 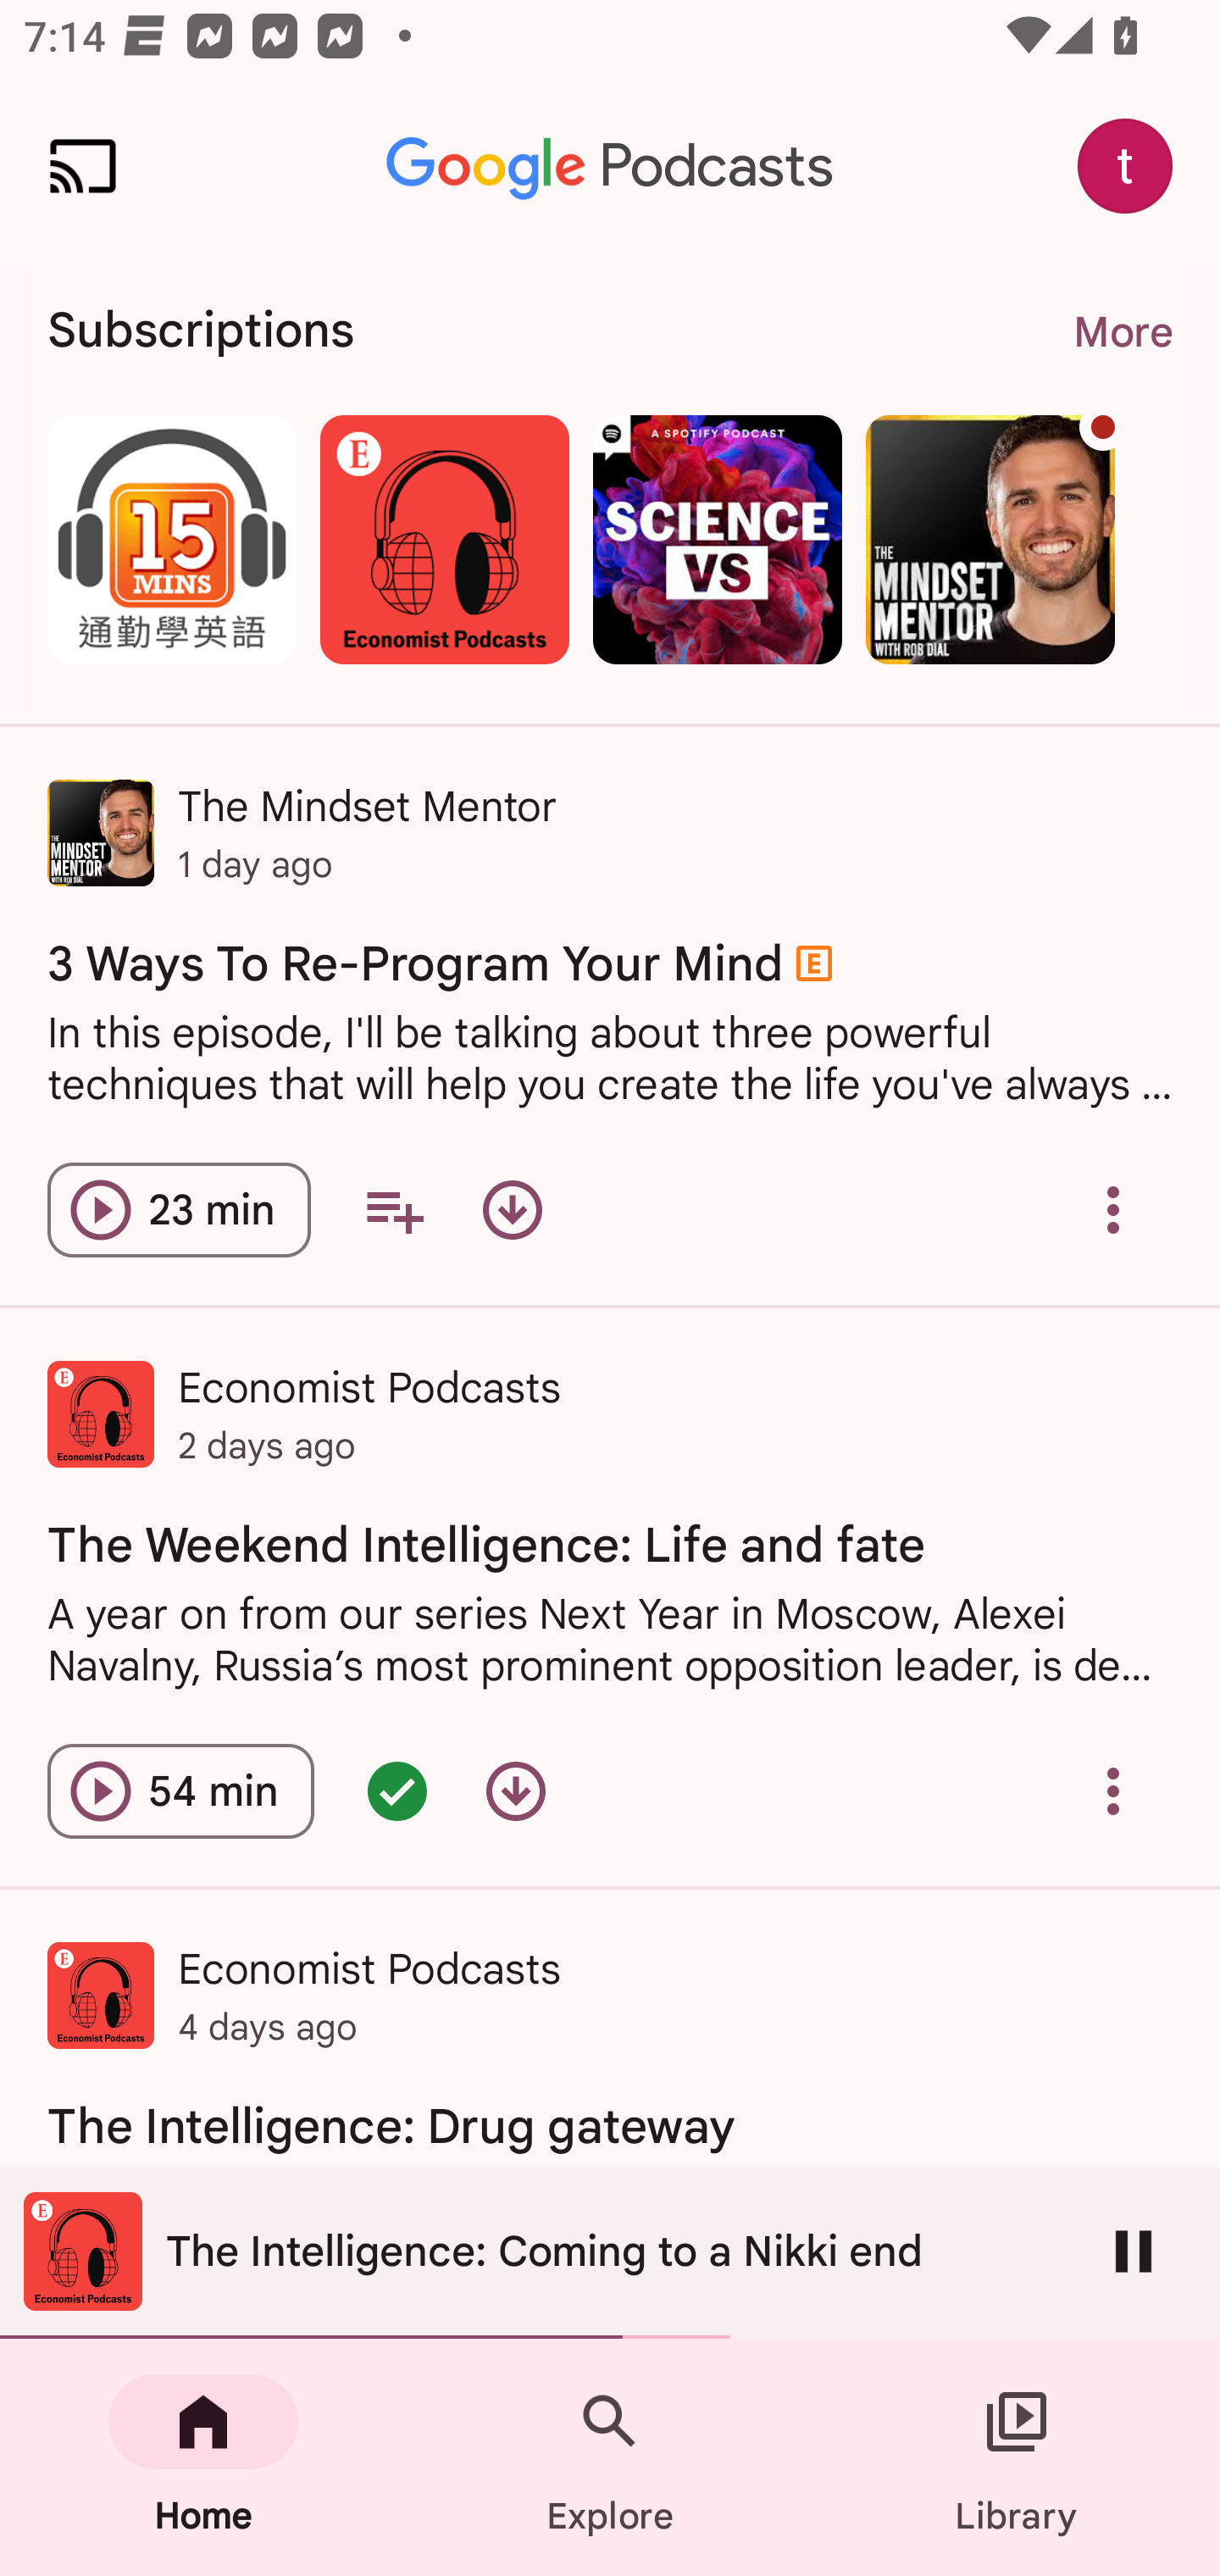 I want to click on Episode queued - double tap for options, so click(x=396, y=1791).